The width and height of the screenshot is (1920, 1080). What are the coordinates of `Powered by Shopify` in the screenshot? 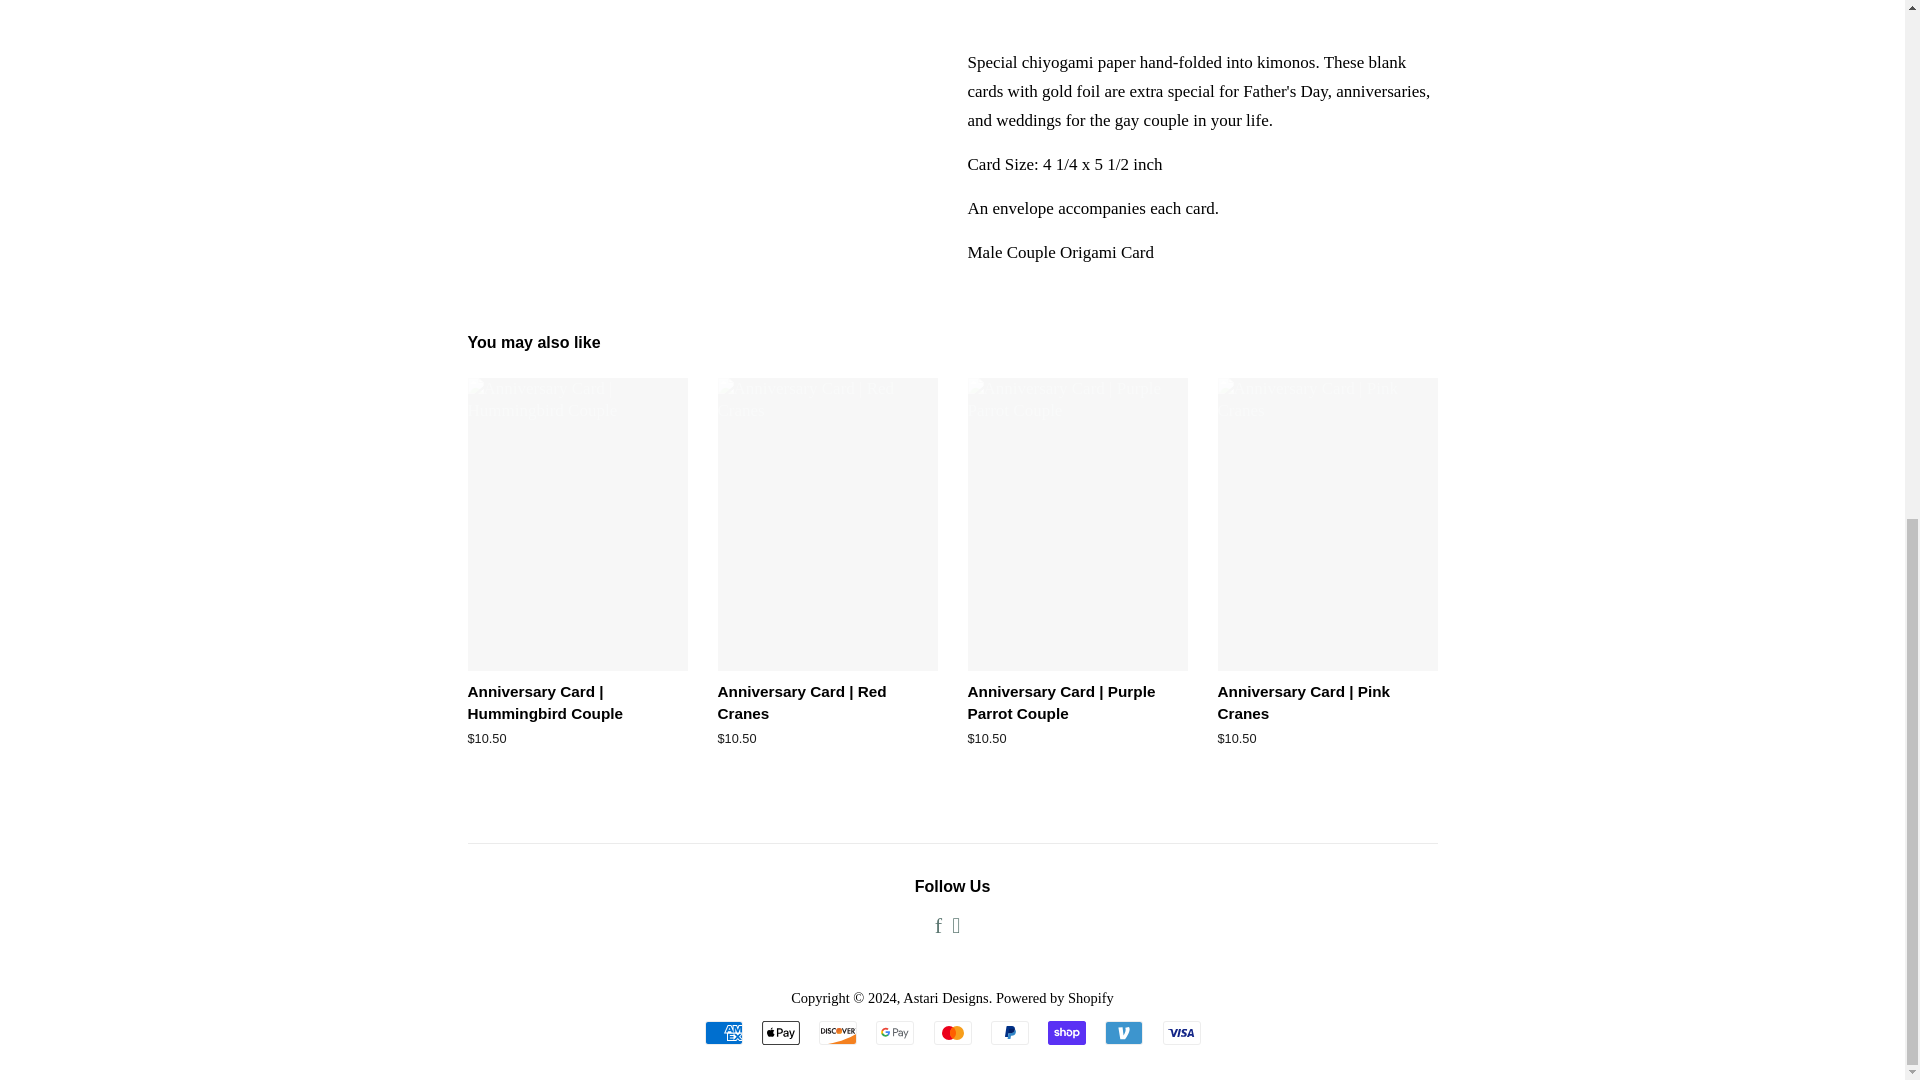 It's located at (1054, 998).